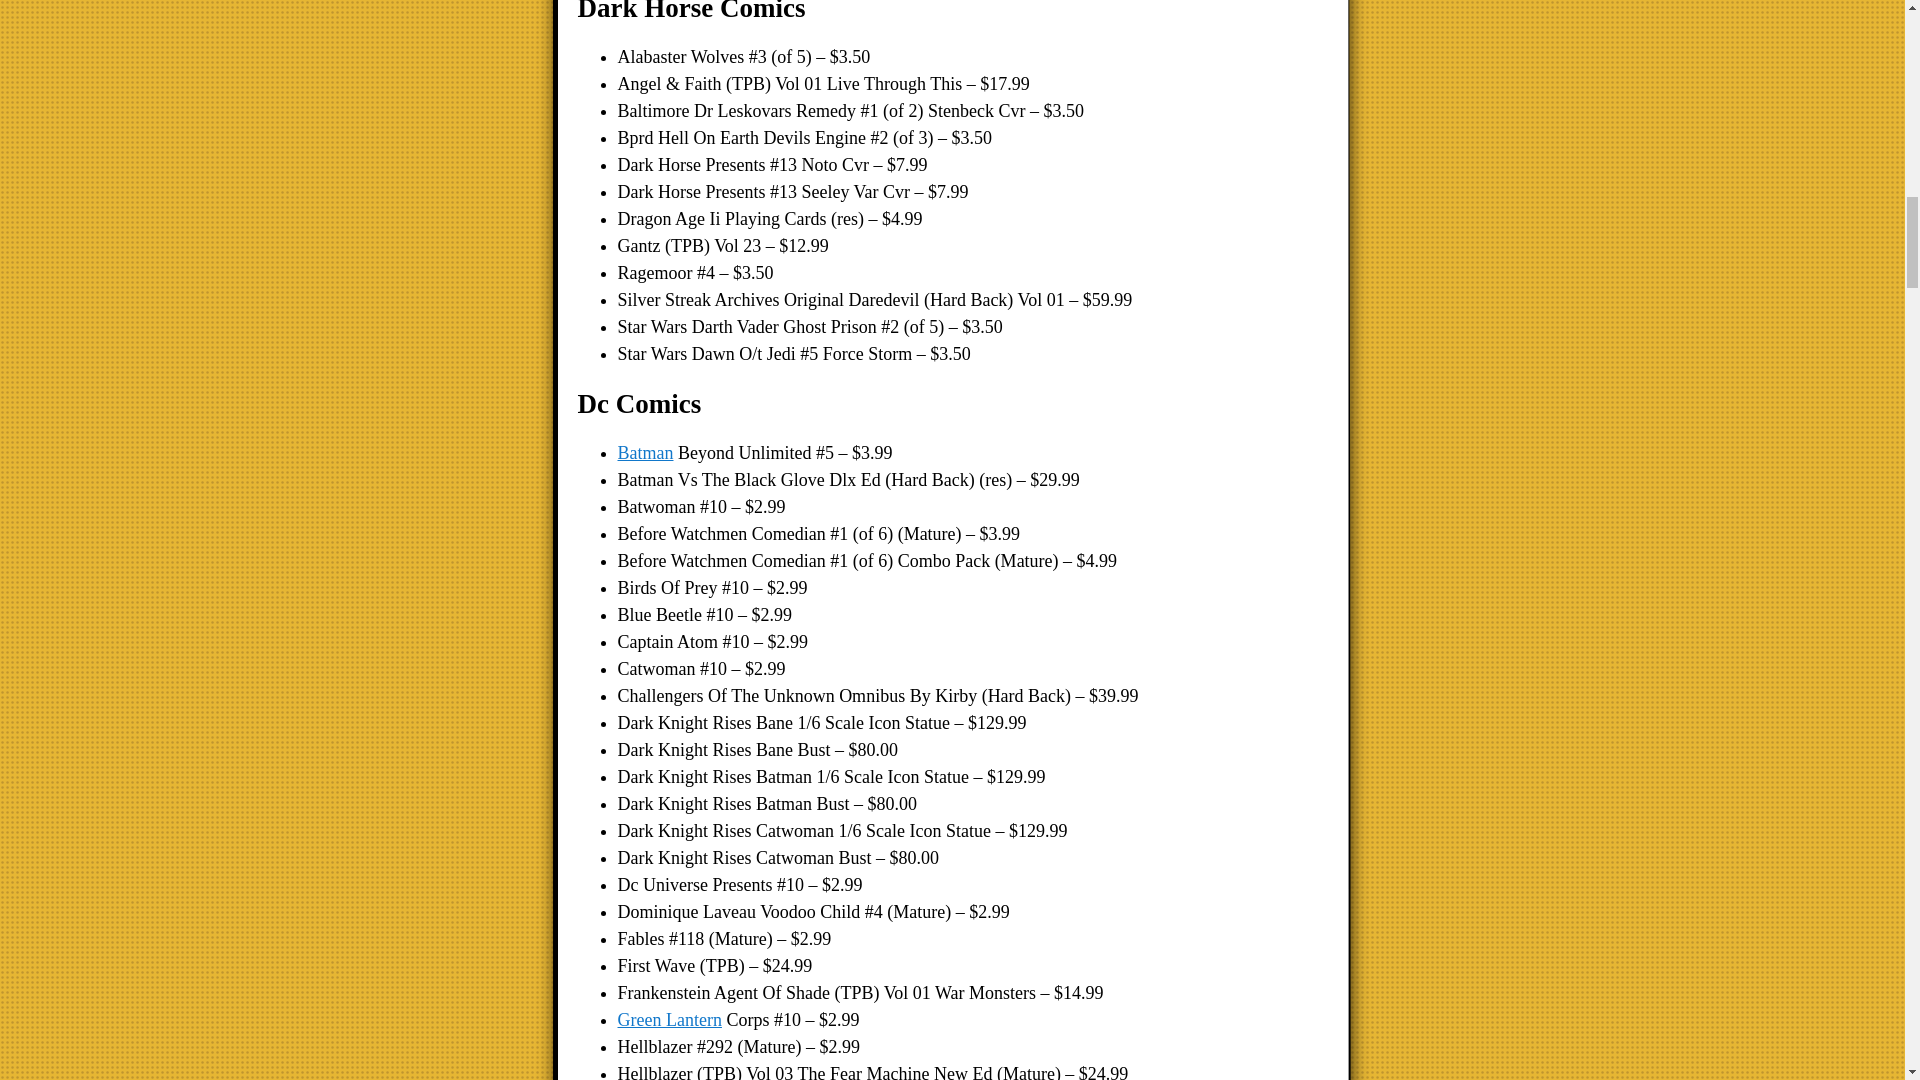 The image size is (1920, 1080). What do you see at coordinates (646, 452) in the screenshot?
I see `Batman 3` at bounding box center [646, 452].